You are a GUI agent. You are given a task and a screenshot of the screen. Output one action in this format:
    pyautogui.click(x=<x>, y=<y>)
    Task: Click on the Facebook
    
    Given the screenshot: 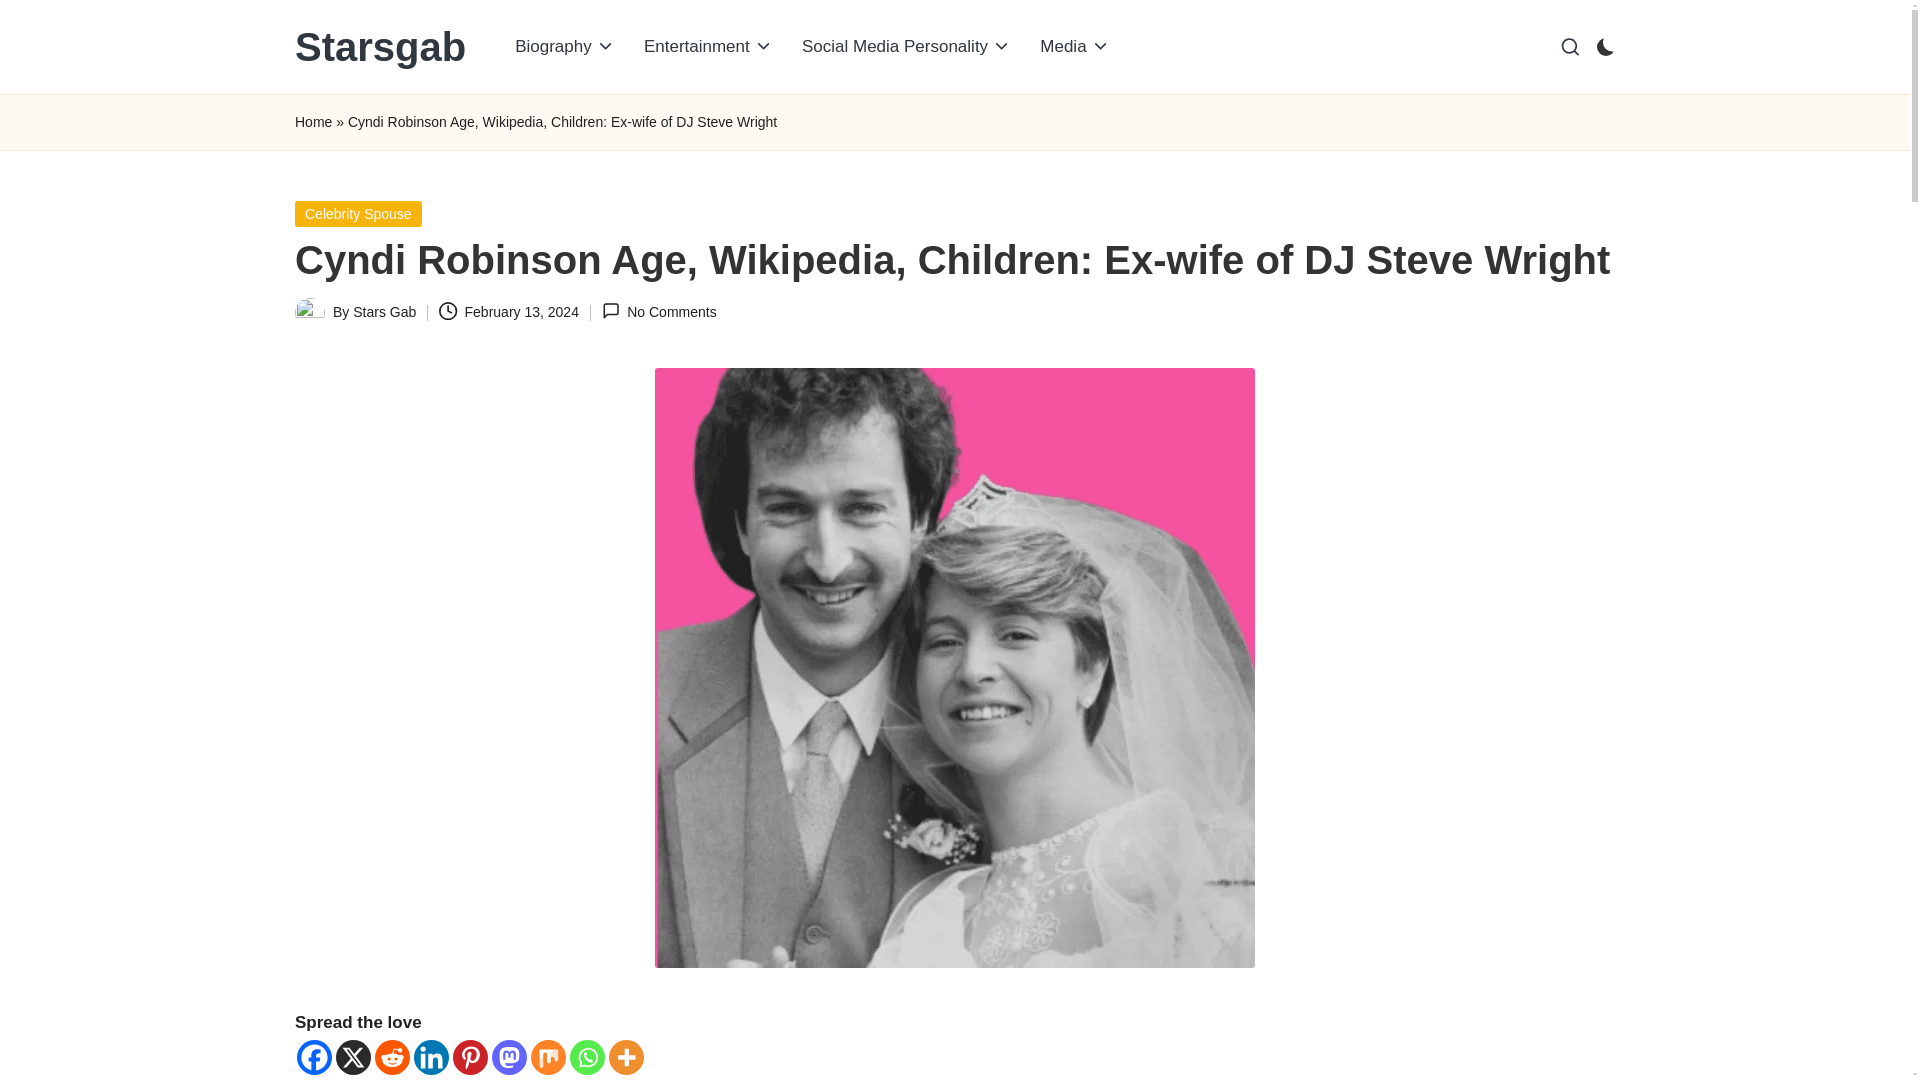 What is the action you would take?
    pyautogui.click(x=314, y=1057)
    